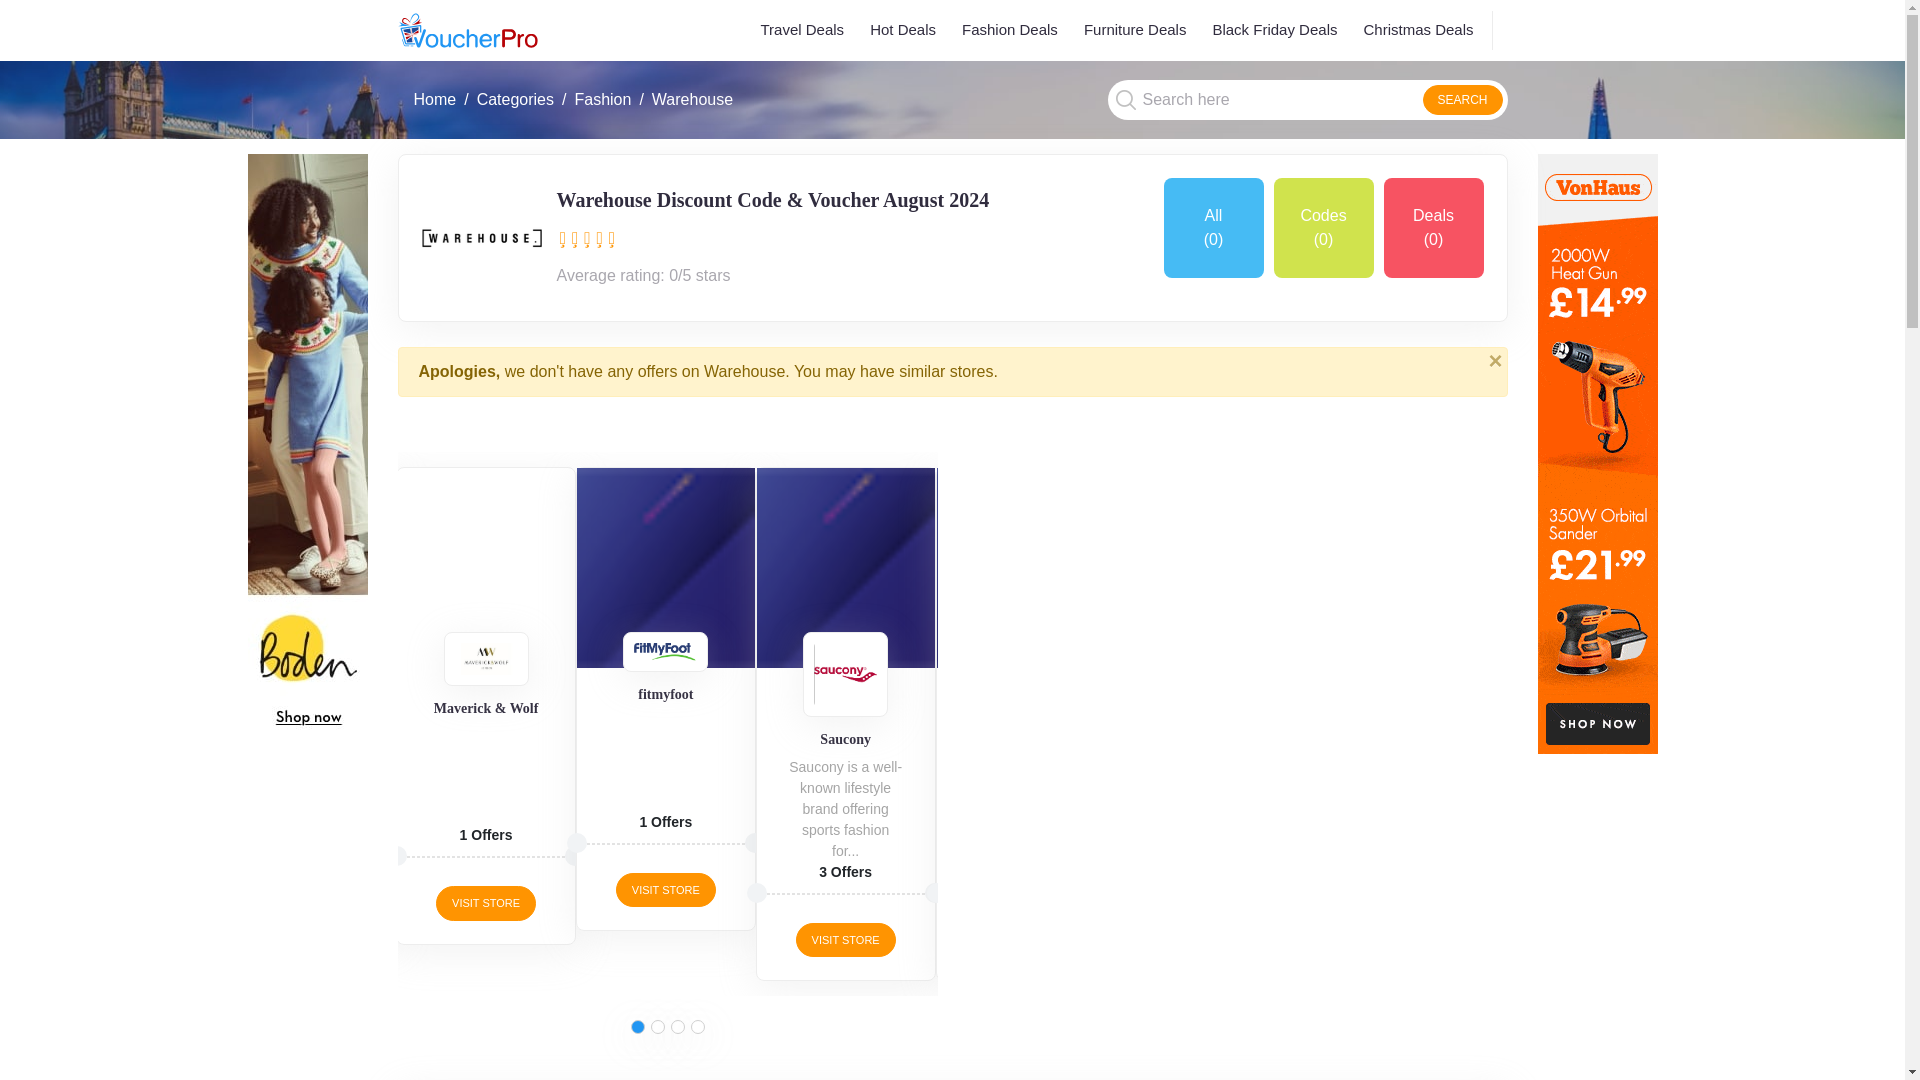  Describe the element at coordinates (802, 30) in the screenshot. I see `Travel Deals` at that location.